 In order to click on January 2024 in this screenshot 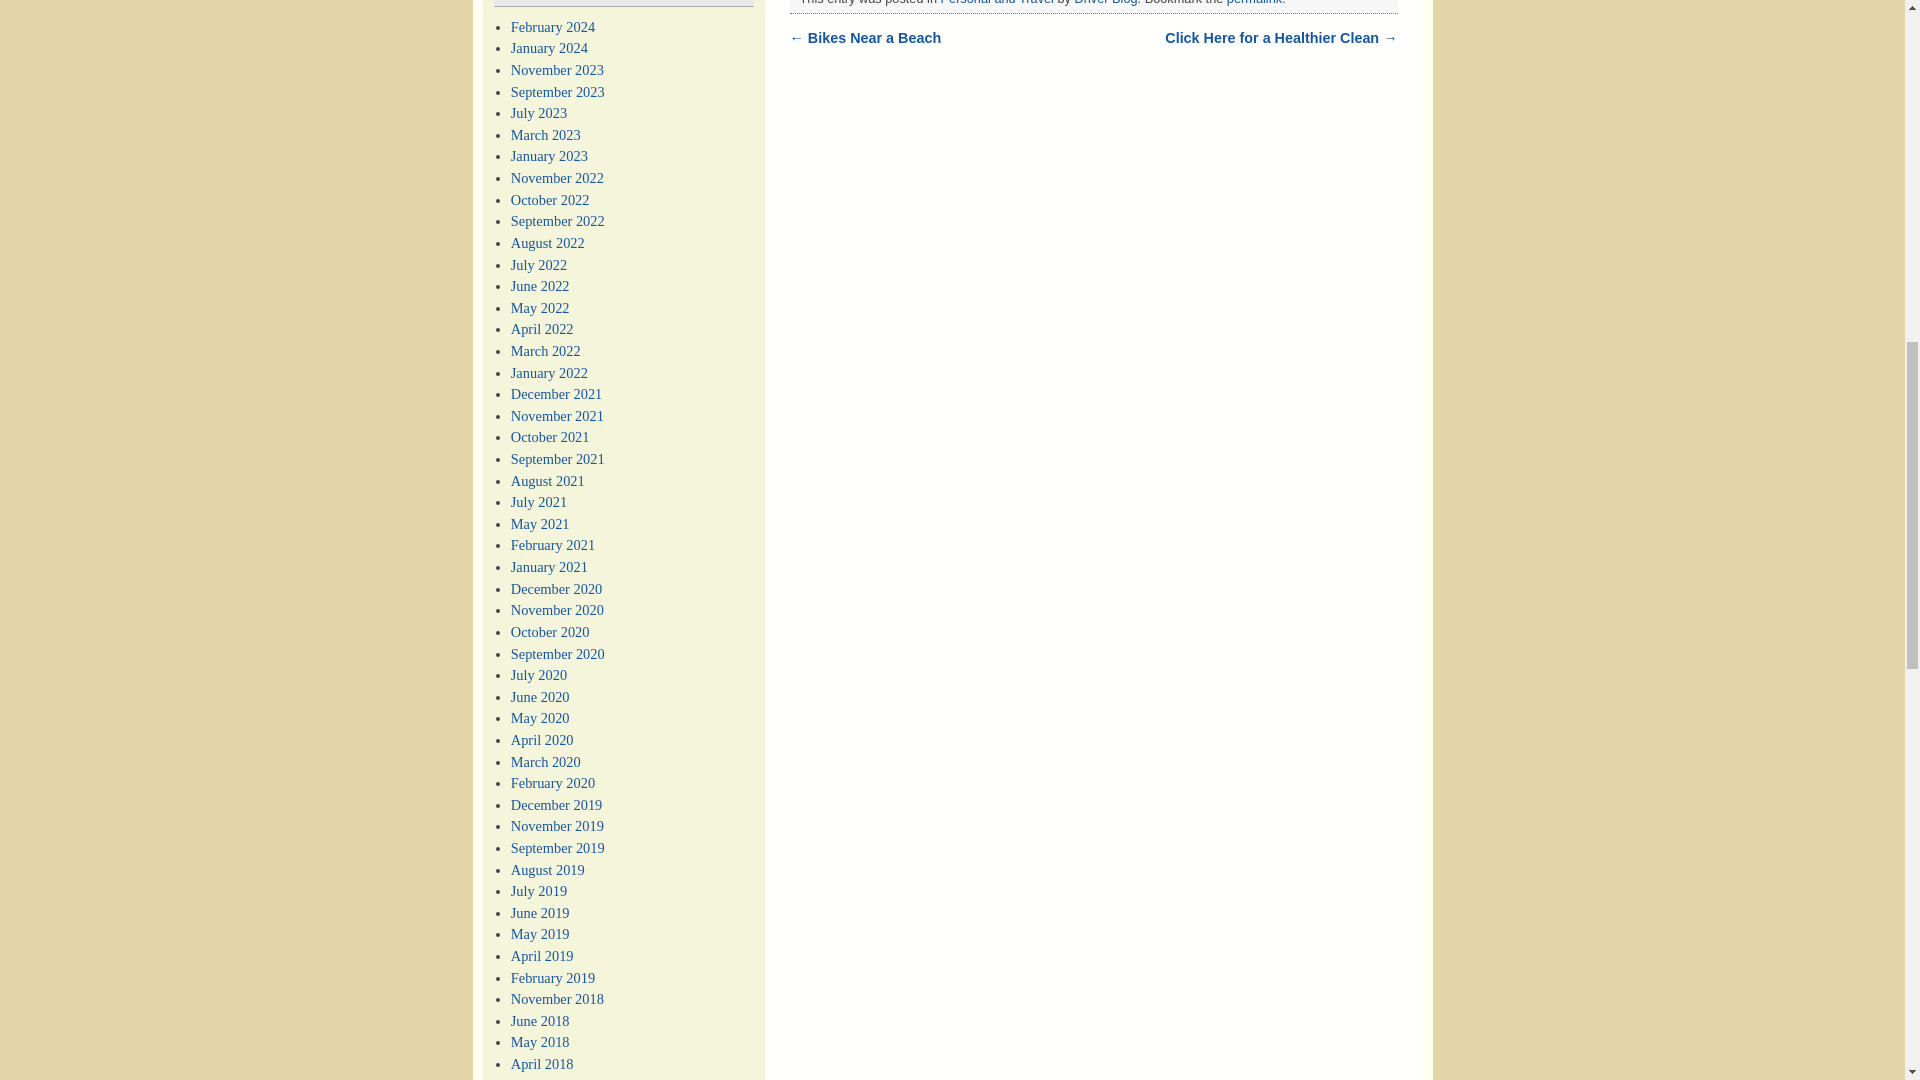, I will do `click(548, 48)`.